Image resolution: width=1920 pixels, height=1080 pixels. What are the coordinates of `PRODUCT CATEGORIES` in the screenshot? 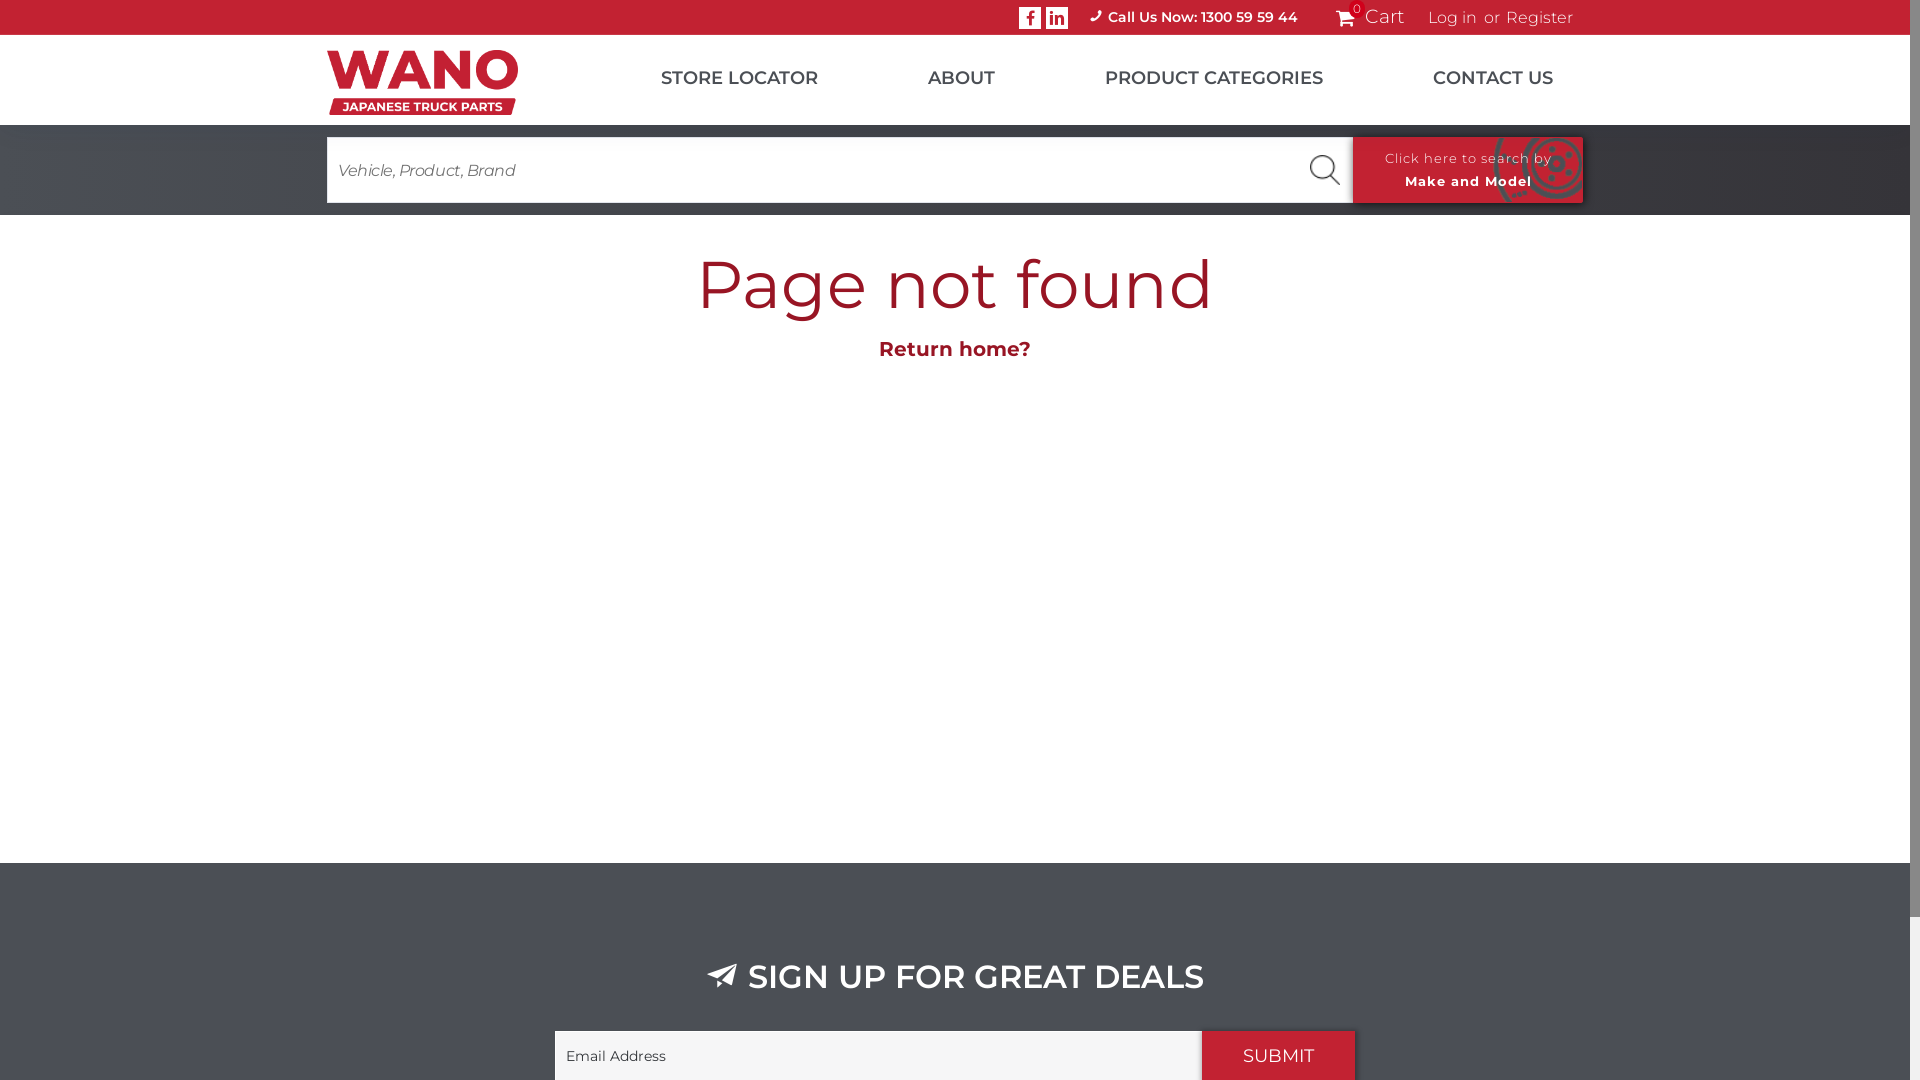 It's located at (1189, 74).